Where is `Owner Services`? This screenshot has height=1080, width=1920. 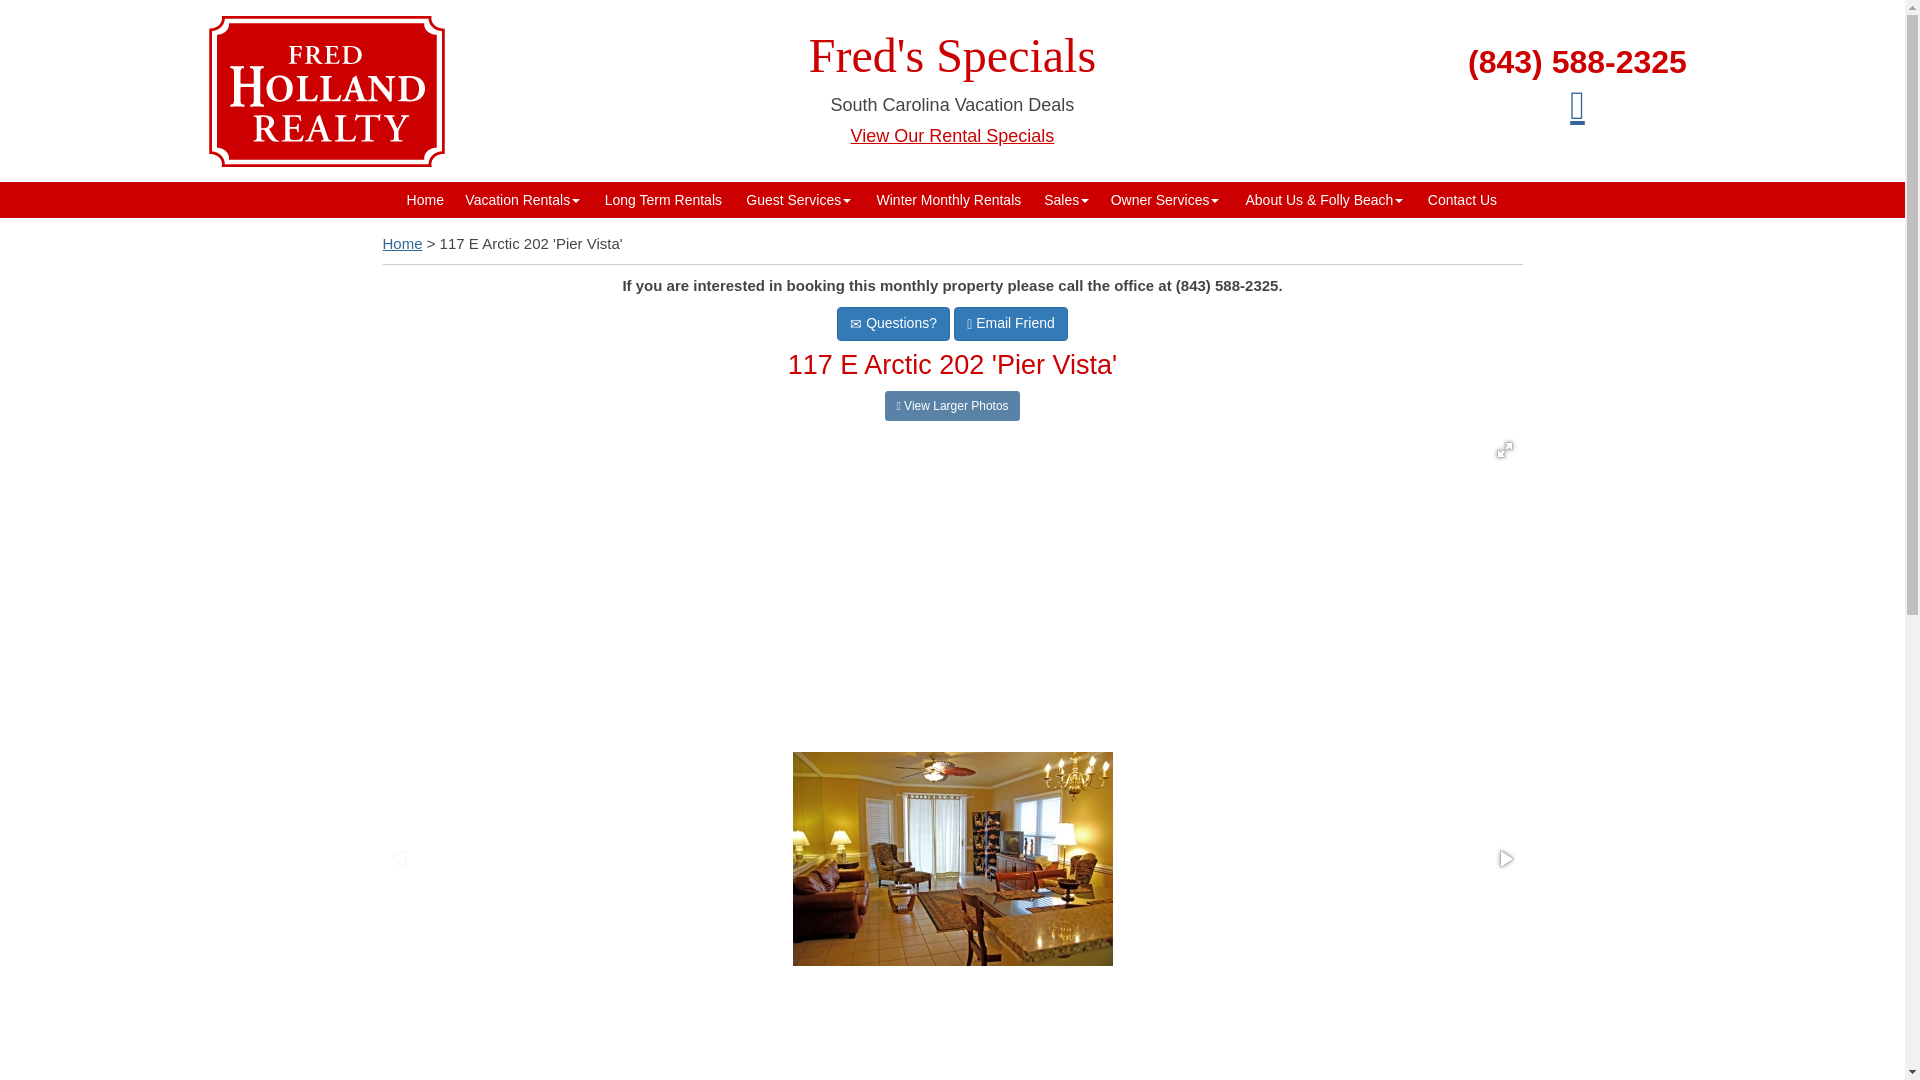
Owner Services is located at coordinates (1165, 200).